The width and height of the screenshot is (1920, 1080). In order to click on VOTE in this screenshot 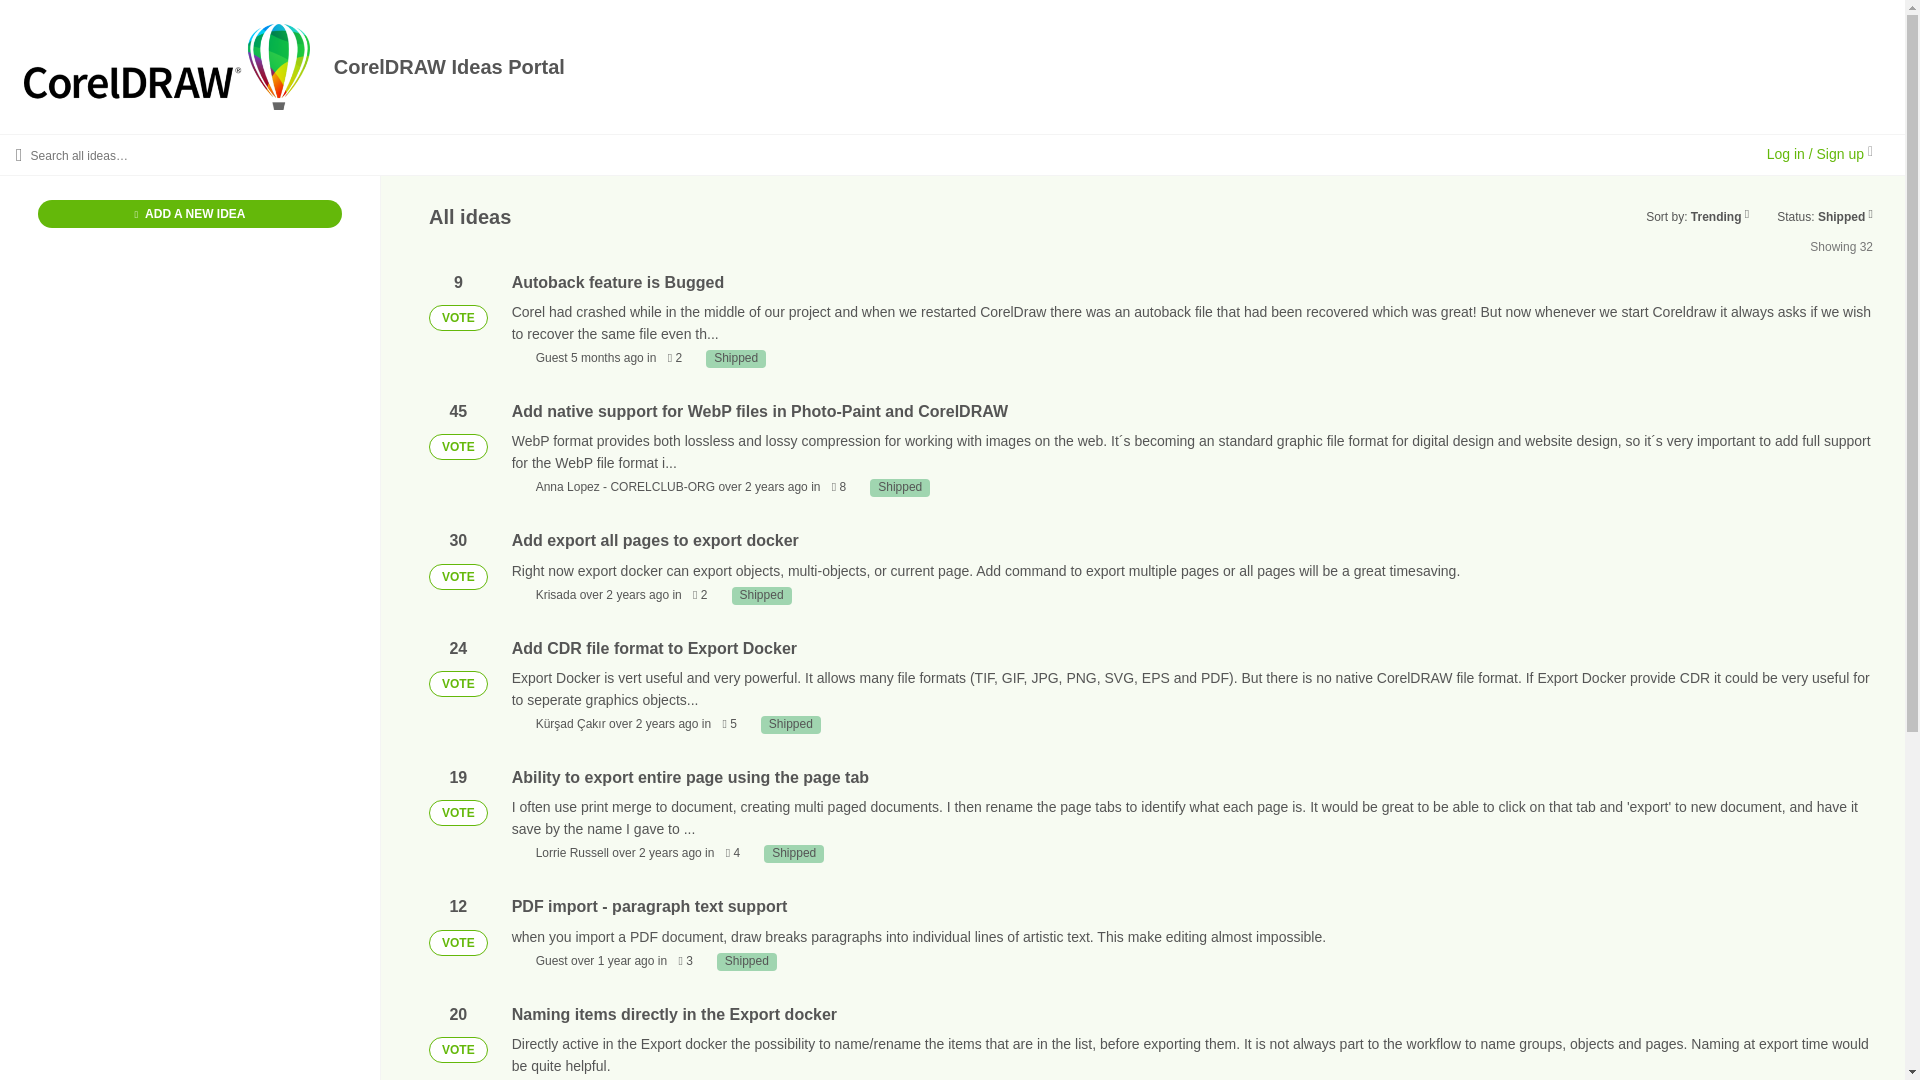, I will do `click(458, 576)`.